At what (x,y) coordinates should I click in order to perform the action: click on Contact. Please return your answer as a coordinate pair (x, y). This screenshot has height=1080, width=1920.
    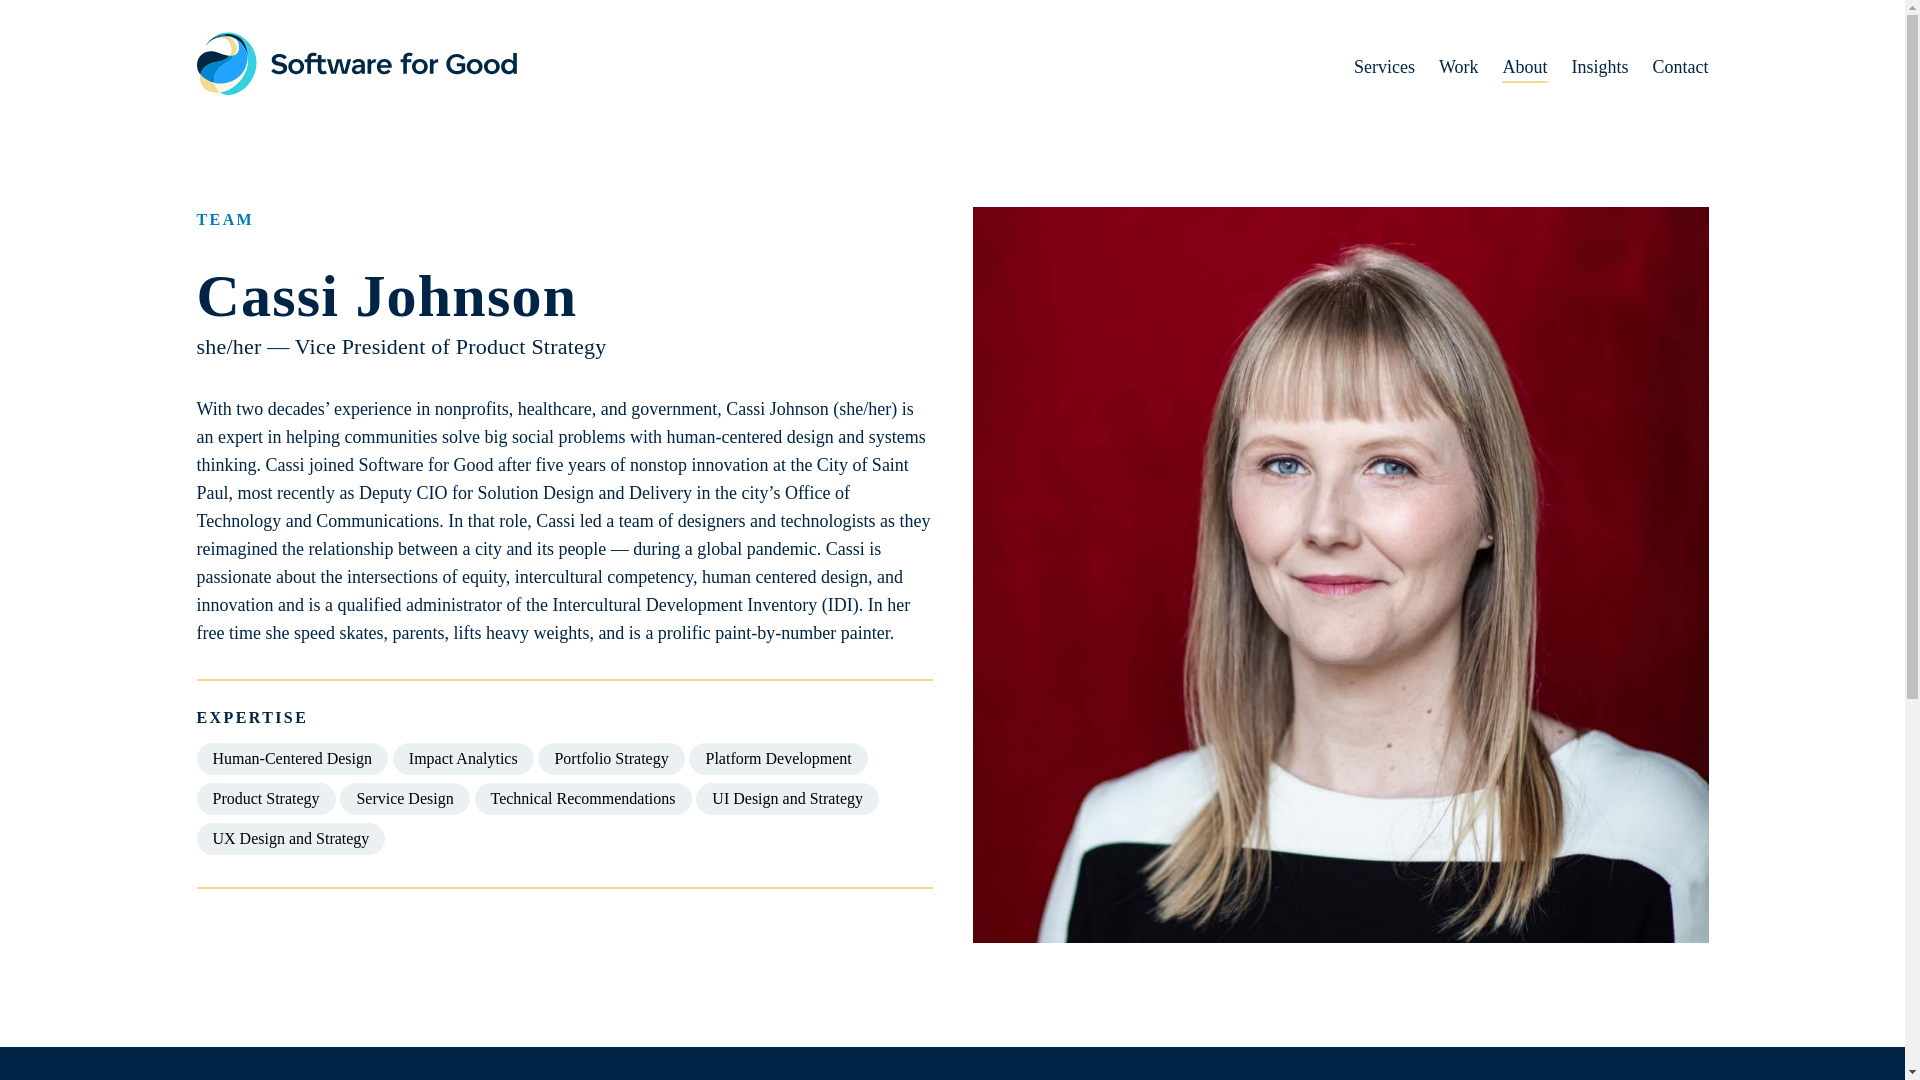
    Looking at the image, I should click on (1668, 66).